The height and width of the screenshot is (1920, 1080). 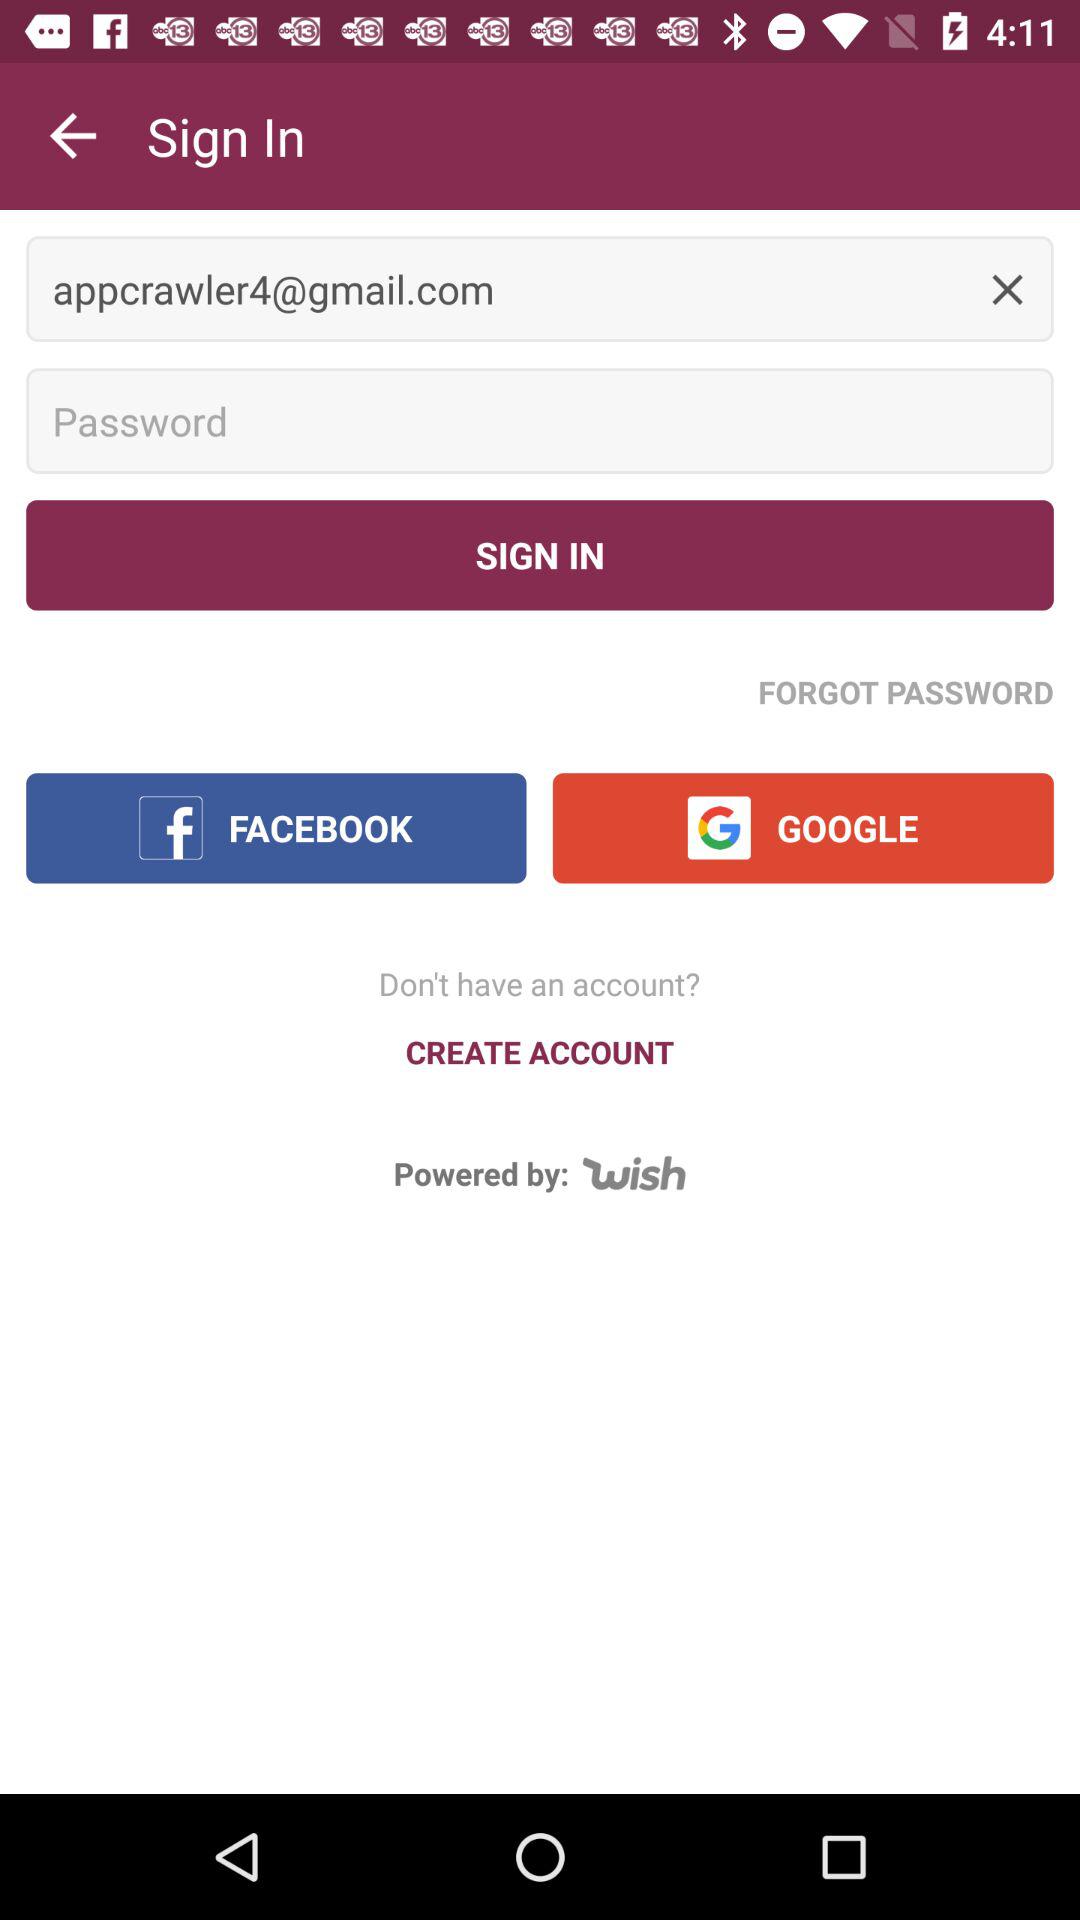 I want to click on type in password, so click(x=540, y=421).